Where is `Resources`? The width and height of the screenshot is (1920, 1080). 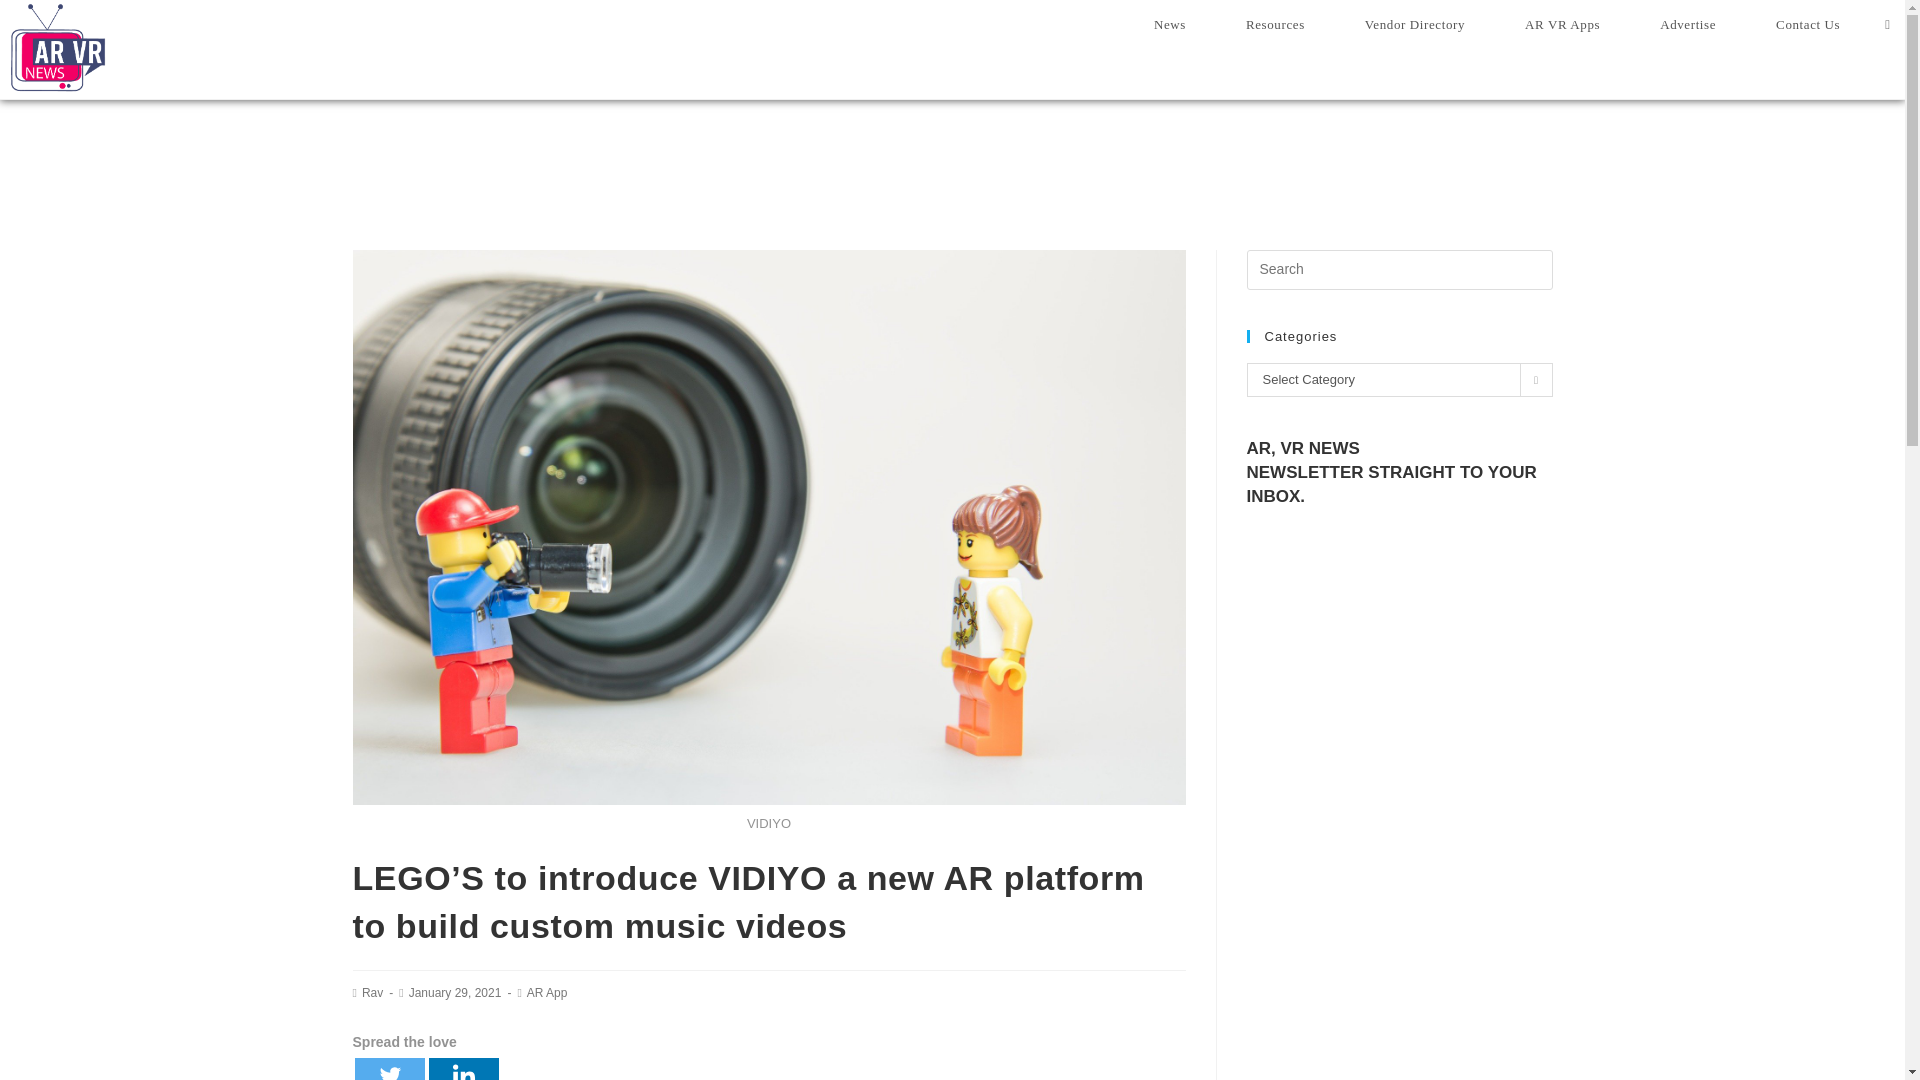
Resources is located at coordinates (1274, 24).